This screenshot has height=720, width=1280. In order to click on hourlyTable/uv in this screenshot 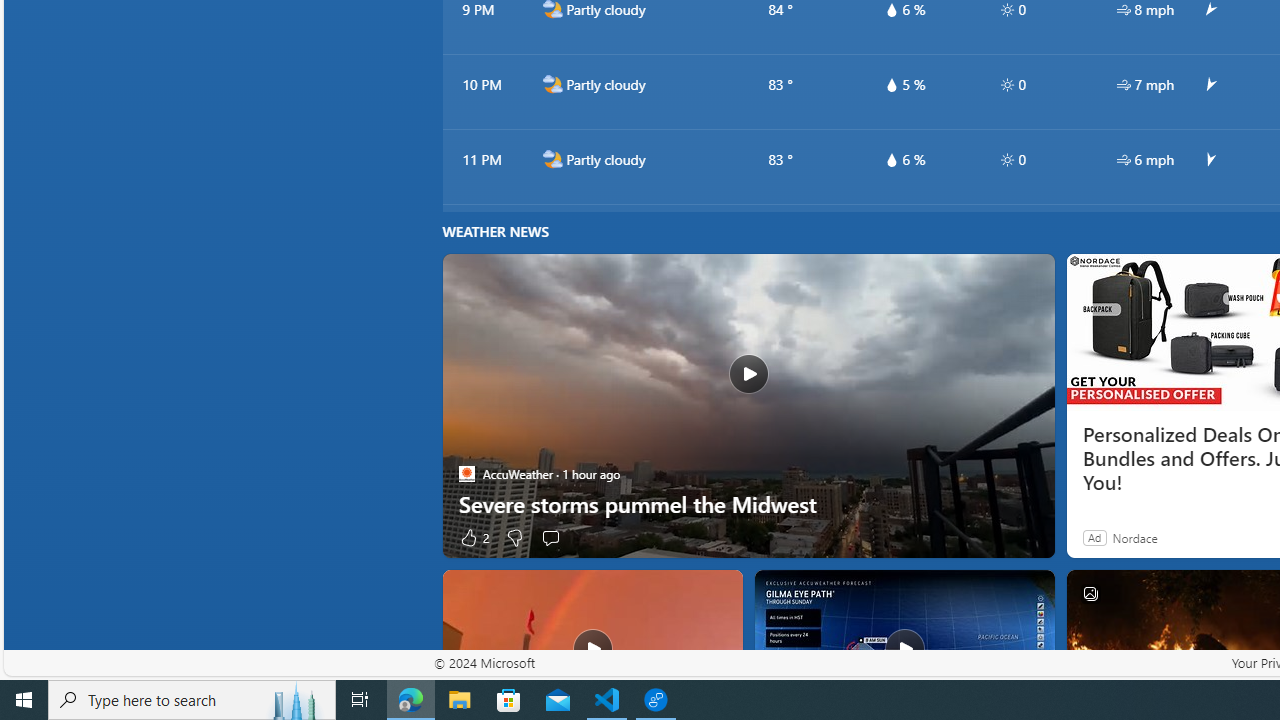, I will do `click(1007, 160)`.